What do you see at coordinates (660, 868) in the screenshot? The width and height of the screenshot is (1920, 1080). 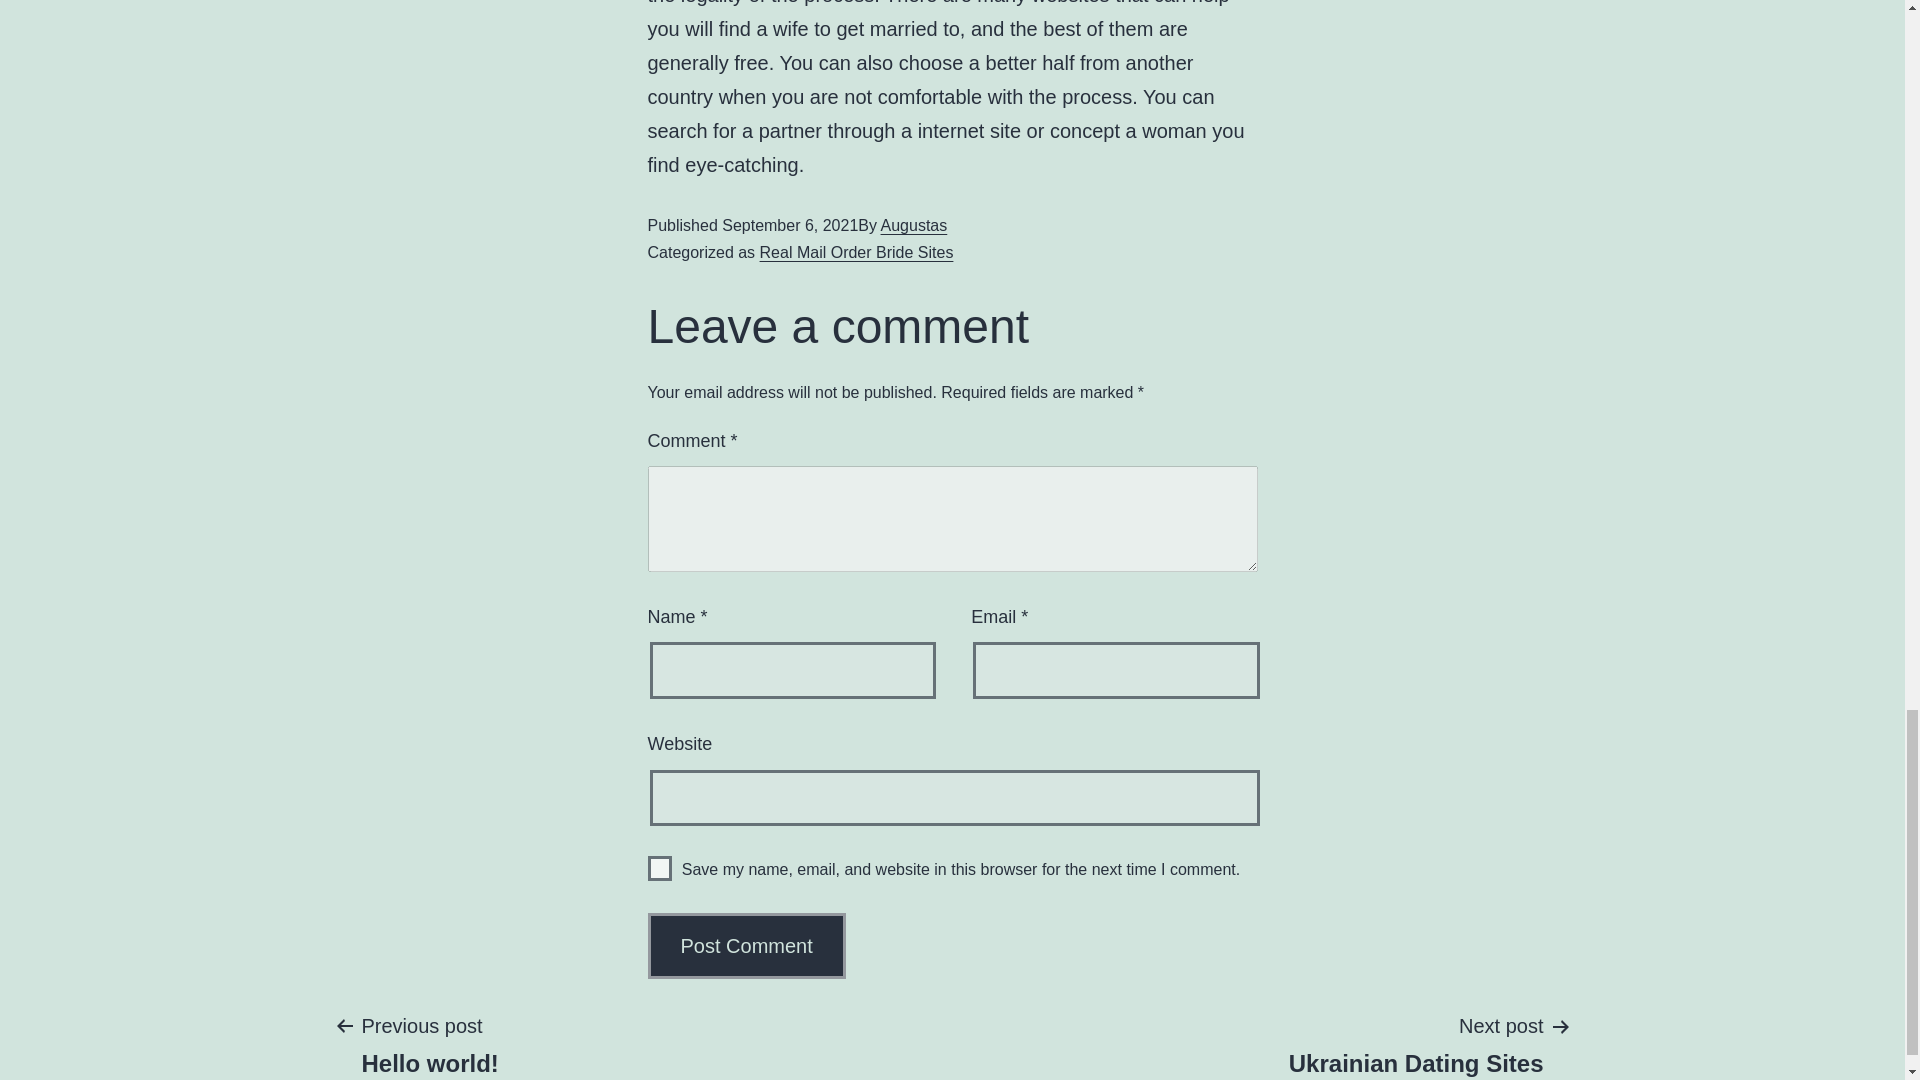 I see `yes` at bounding box center [660, 868].